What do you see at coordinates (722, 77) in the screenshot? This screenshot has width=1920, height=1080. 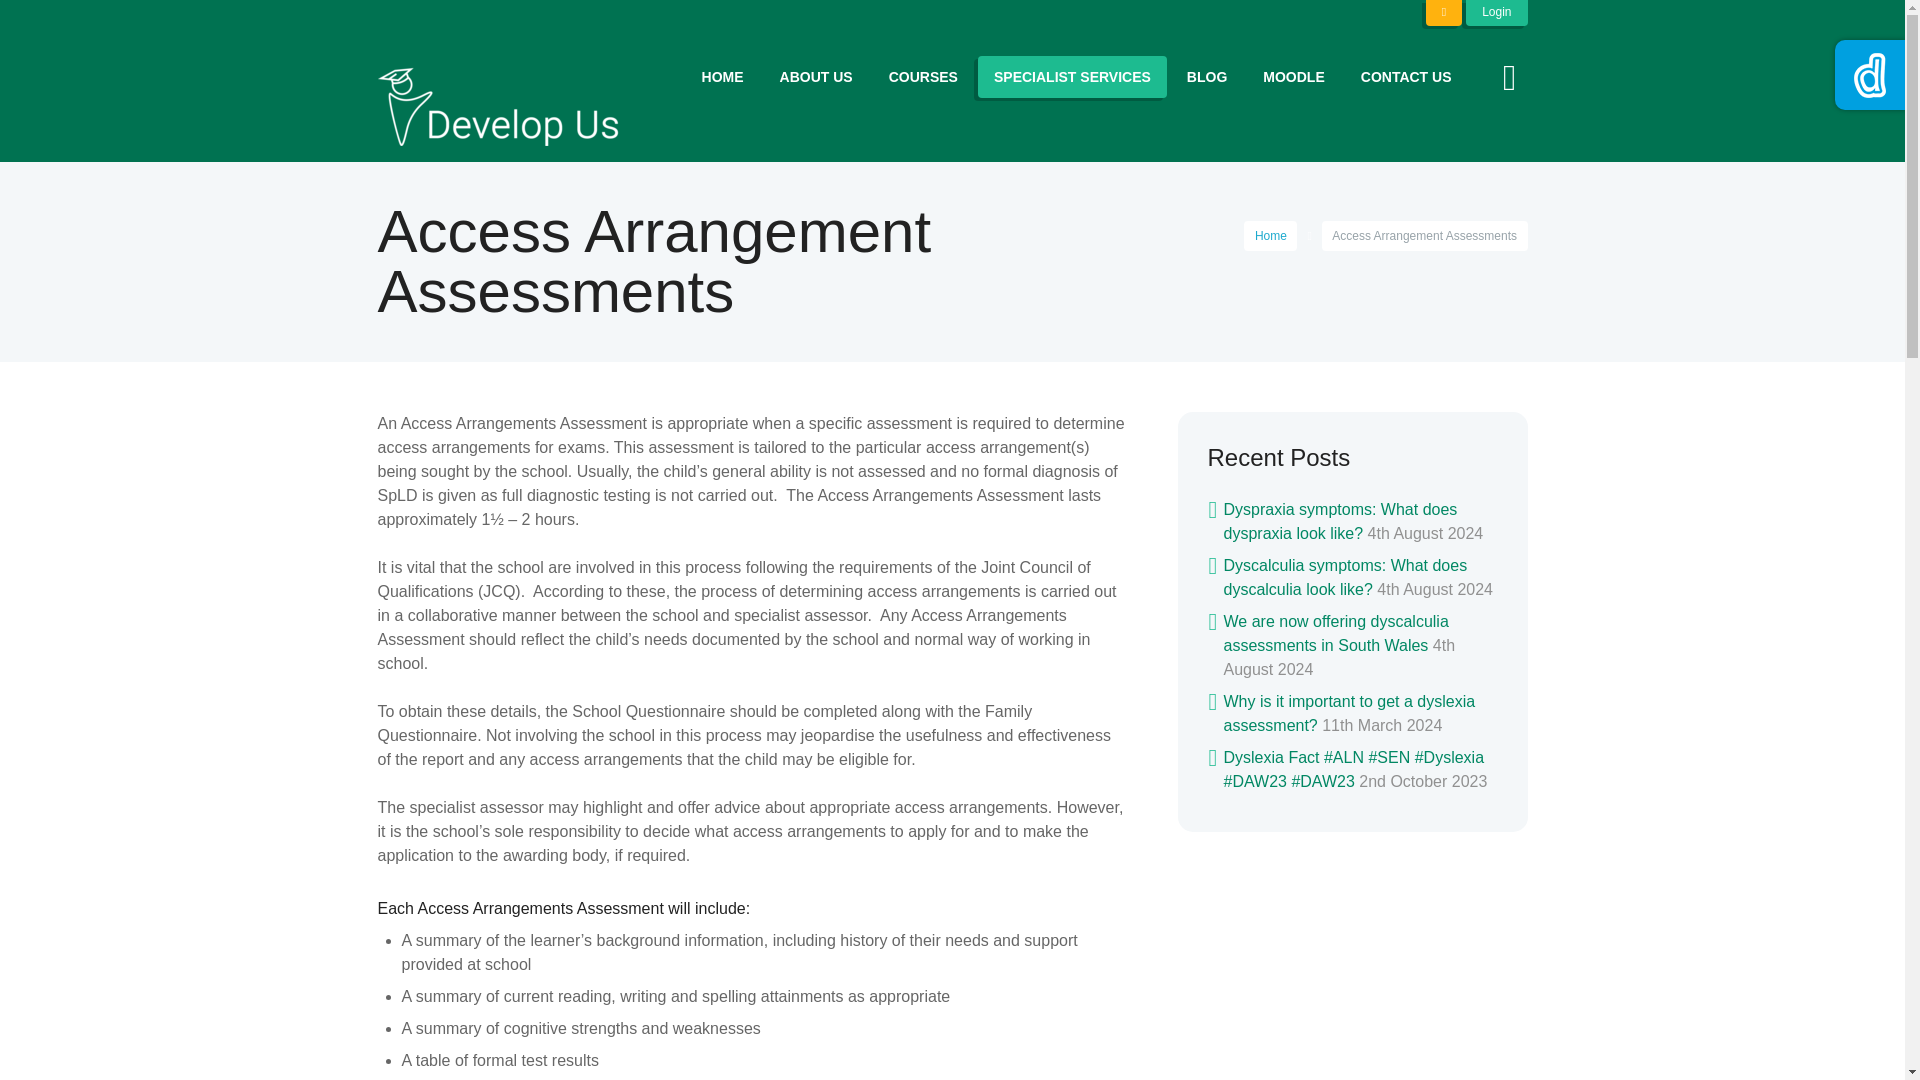 I see `HOME` at bounding box center [722, 77].